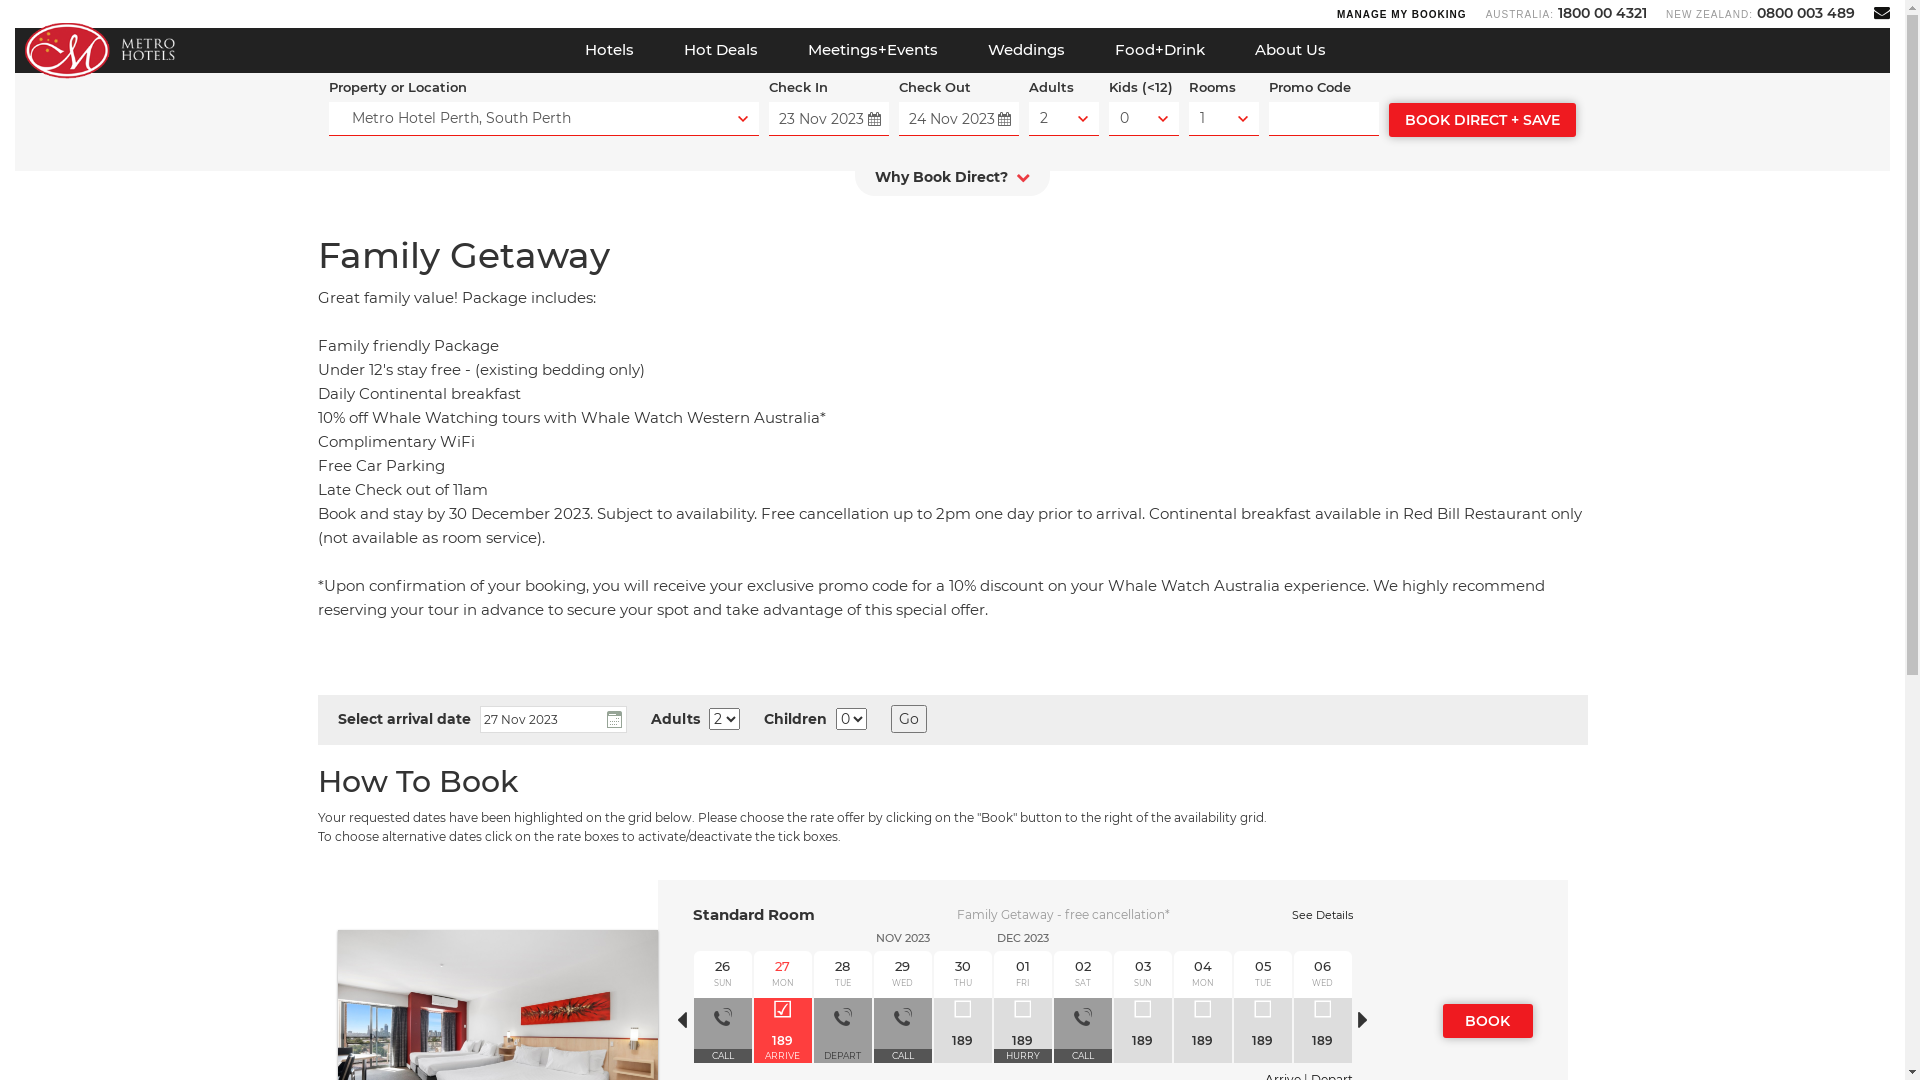  Describe the element at coordinates (1322, 914) in the screenshot. I see `See Details` at that location.